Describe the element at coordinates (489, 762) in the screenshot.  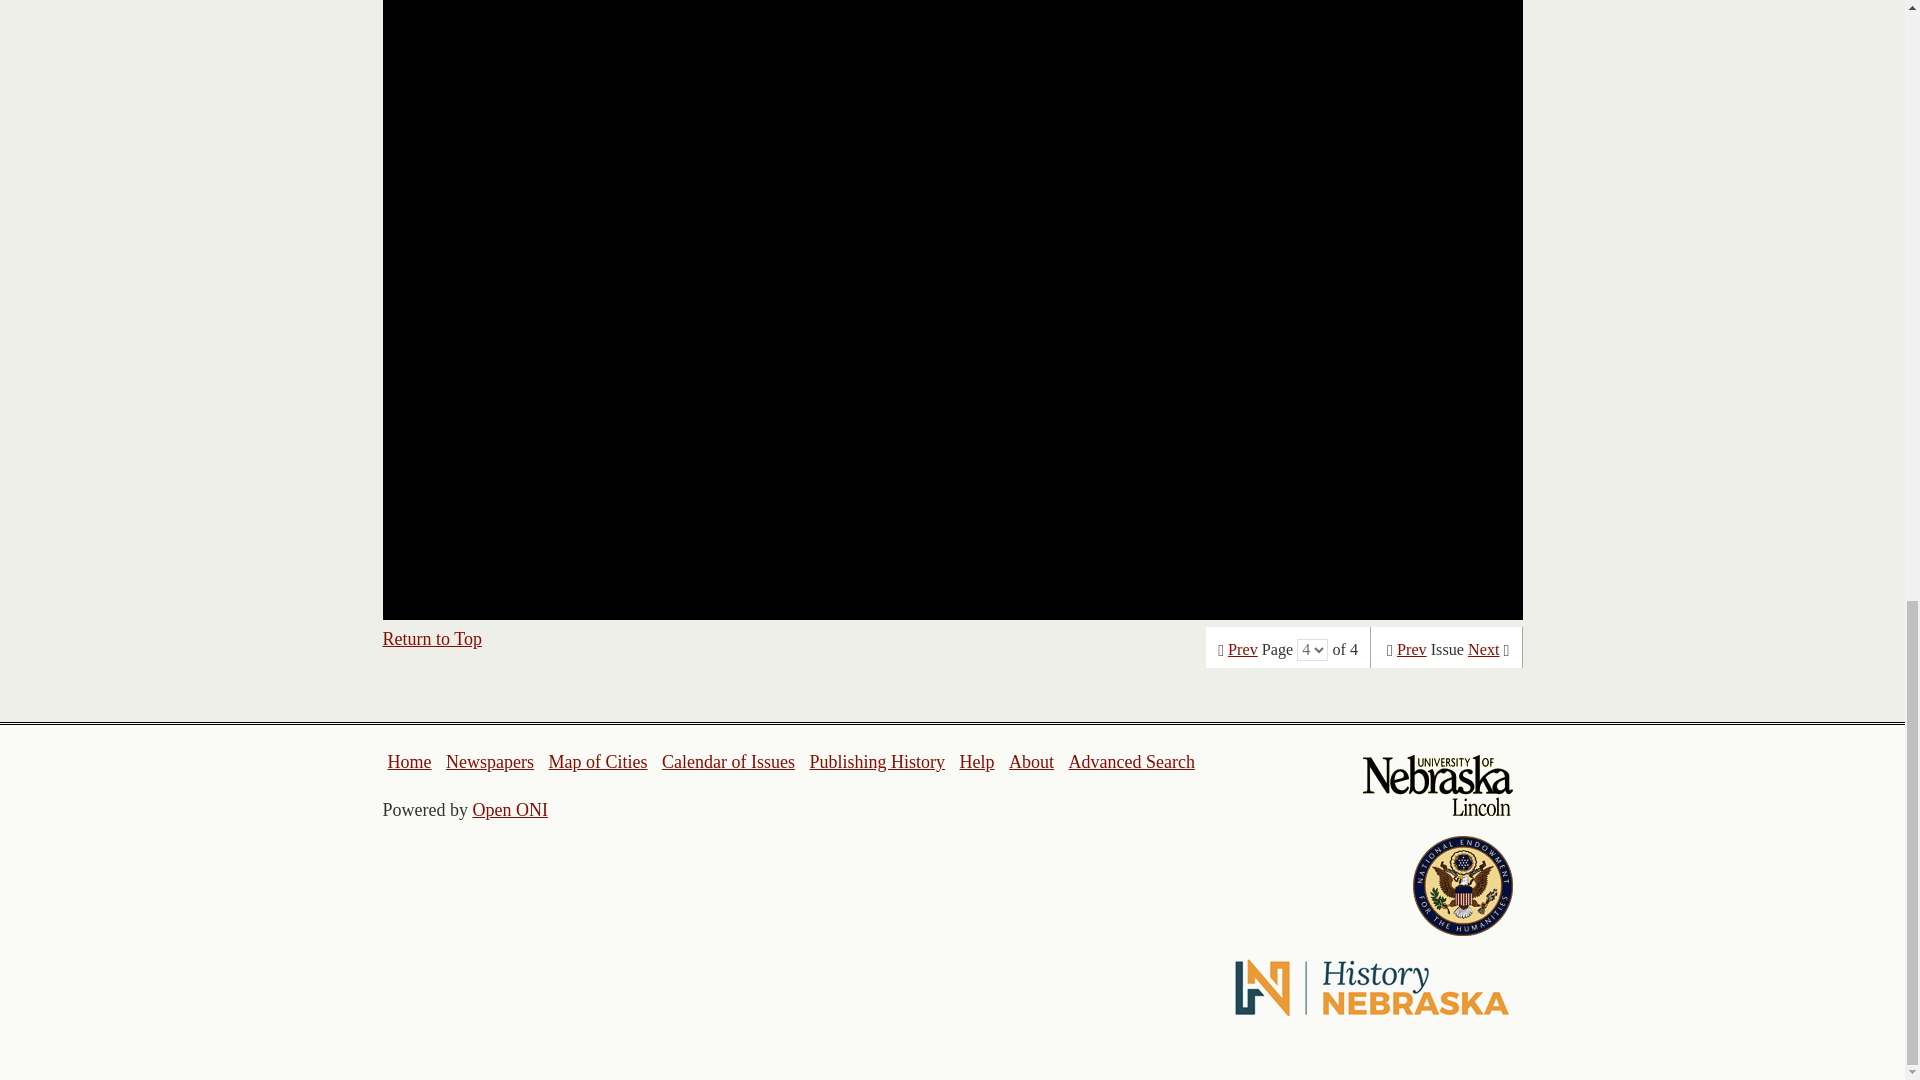
I see `Newspapers` at that location.